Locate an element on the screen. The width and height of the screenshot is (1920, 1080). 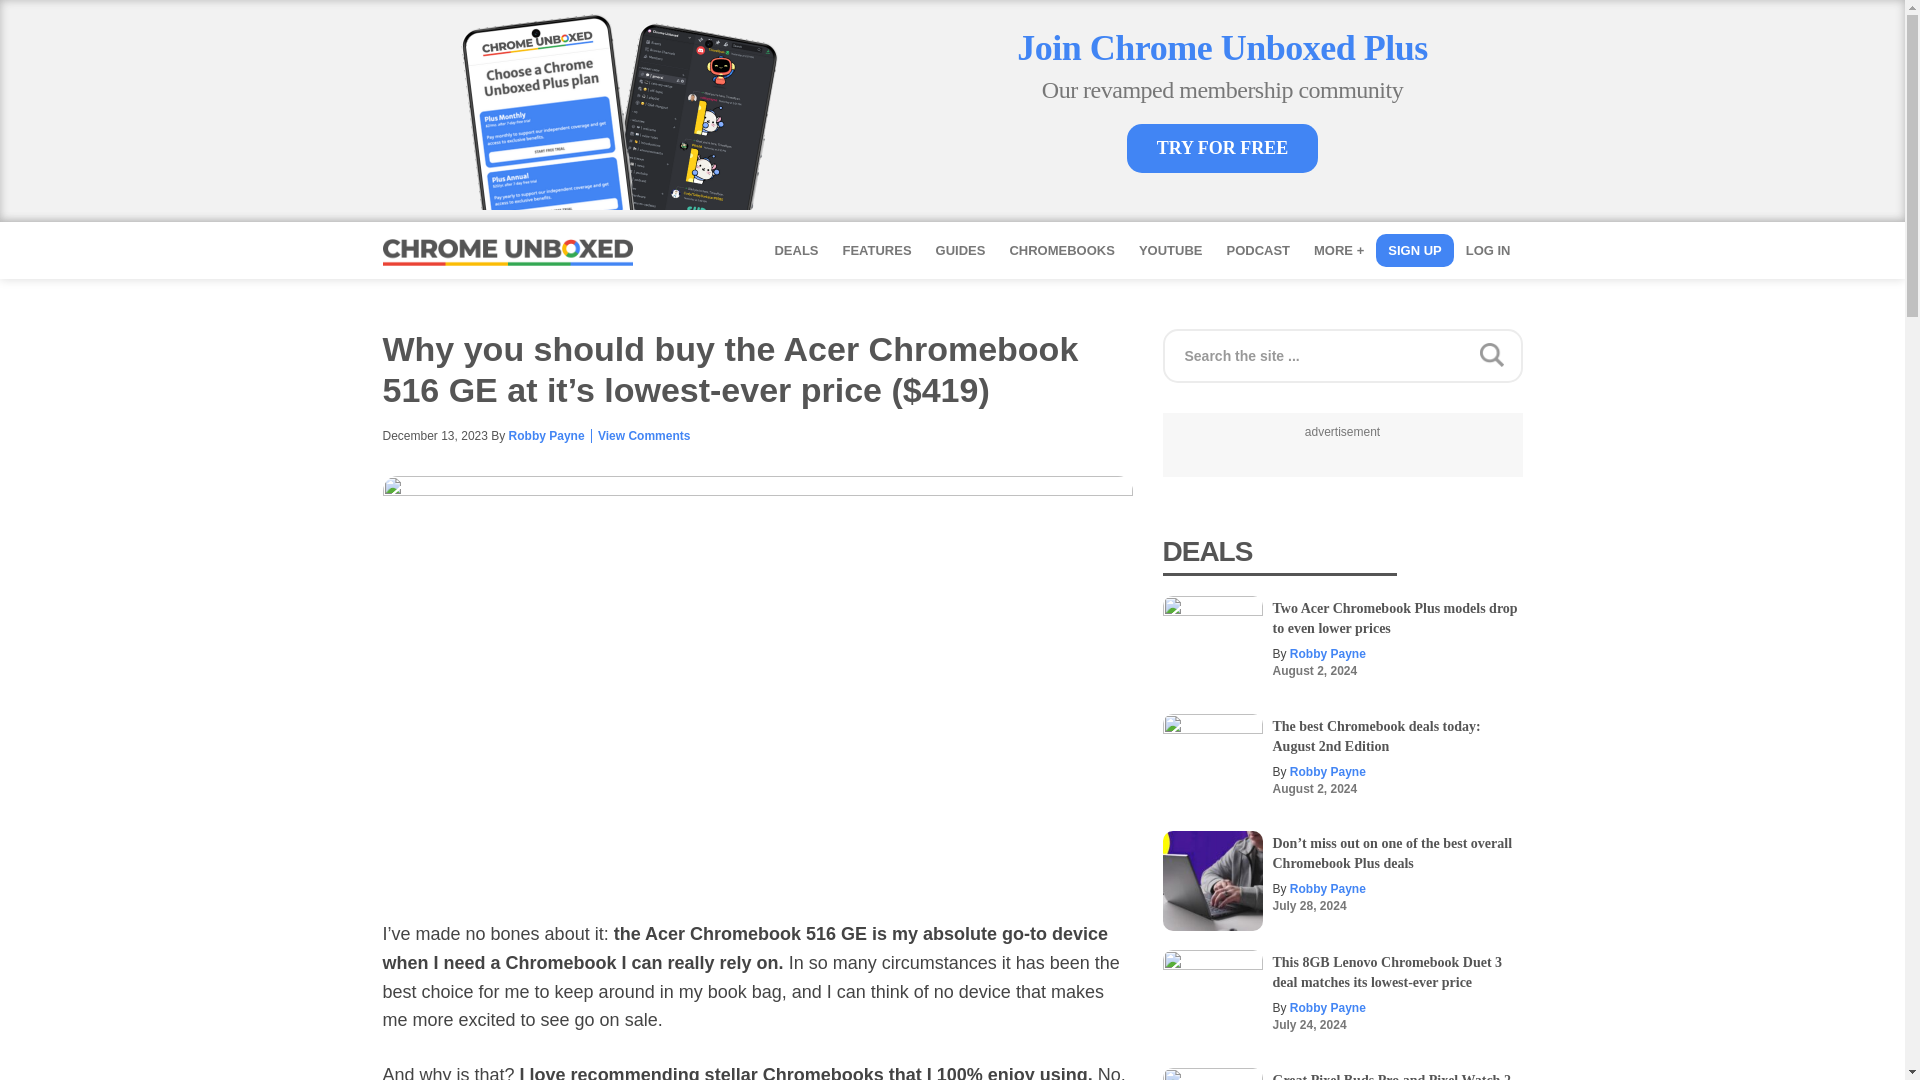
FEATURES is located at coordinates (876, 250).